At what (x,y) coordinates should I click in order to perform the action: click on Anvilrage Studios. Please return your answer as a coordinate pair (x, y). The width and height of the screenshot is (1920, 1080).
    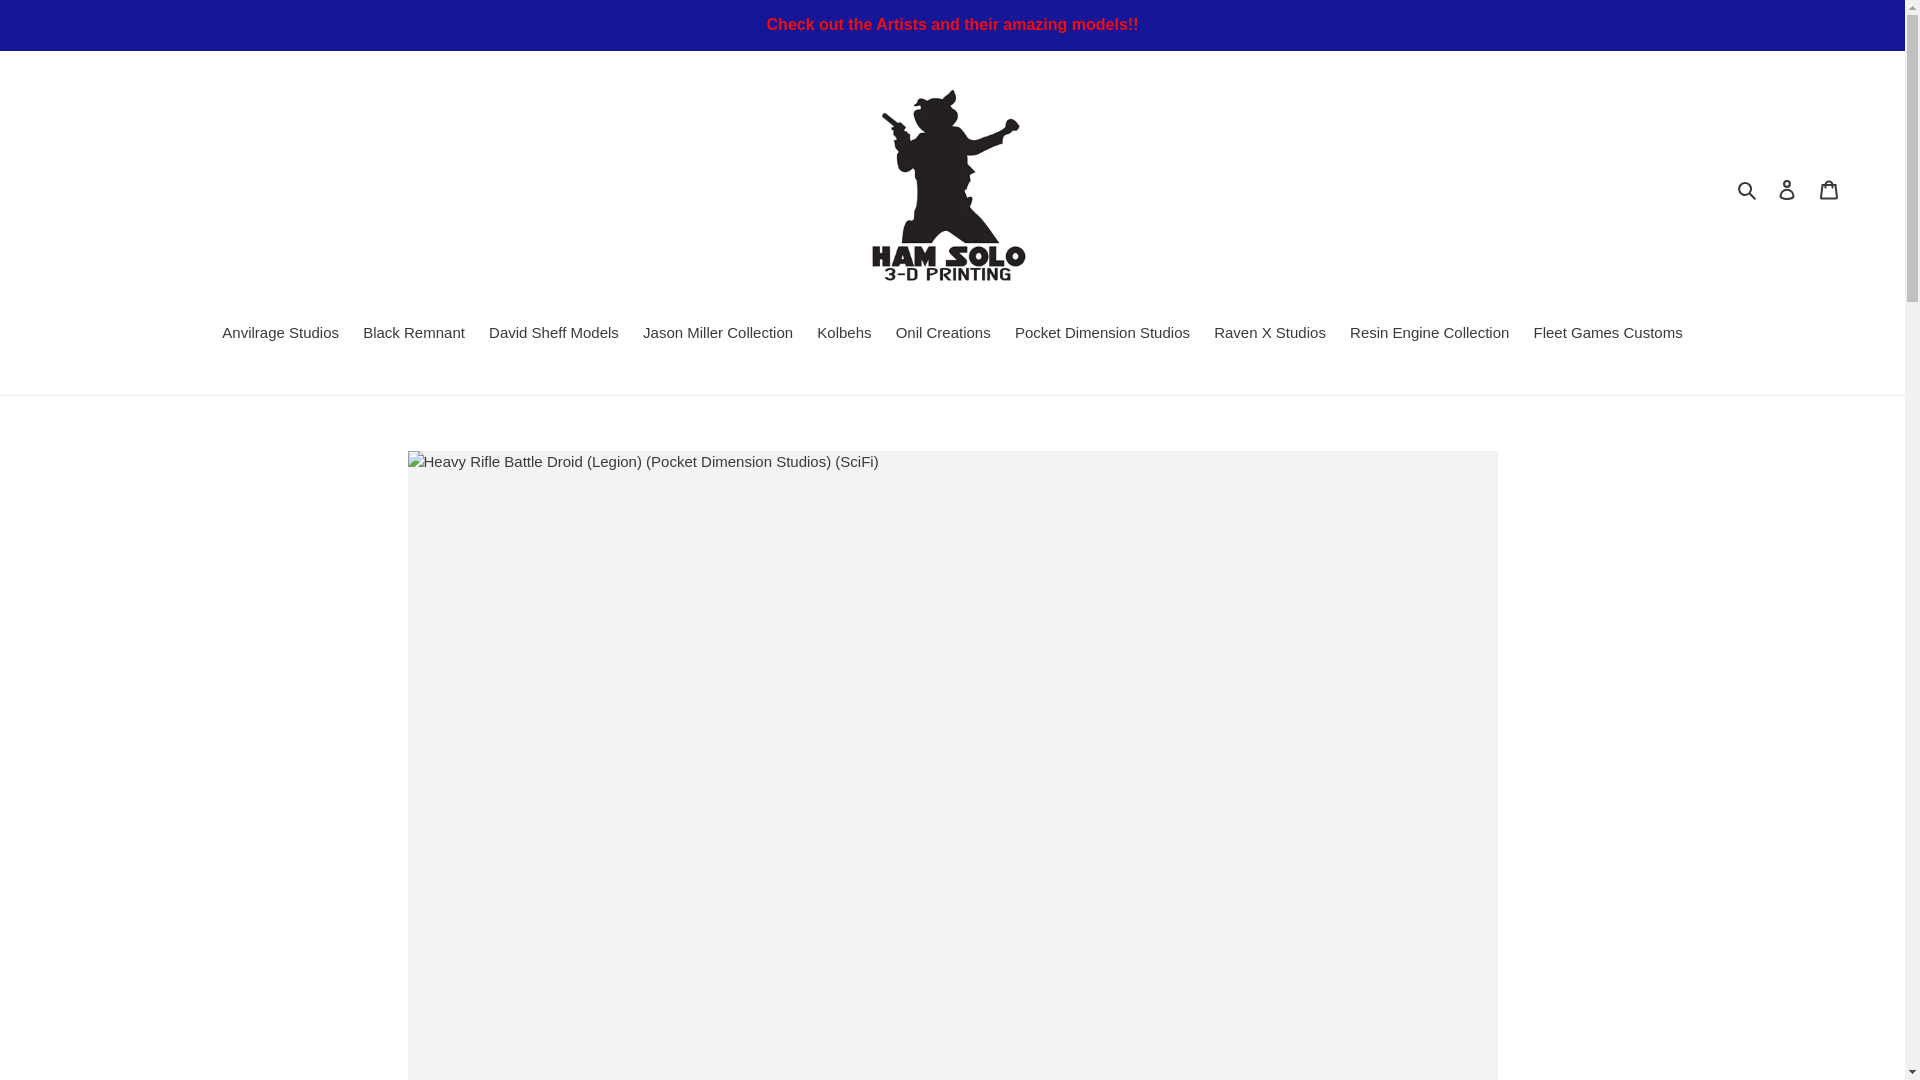
    Looking at the image, I should click on (280, 334).